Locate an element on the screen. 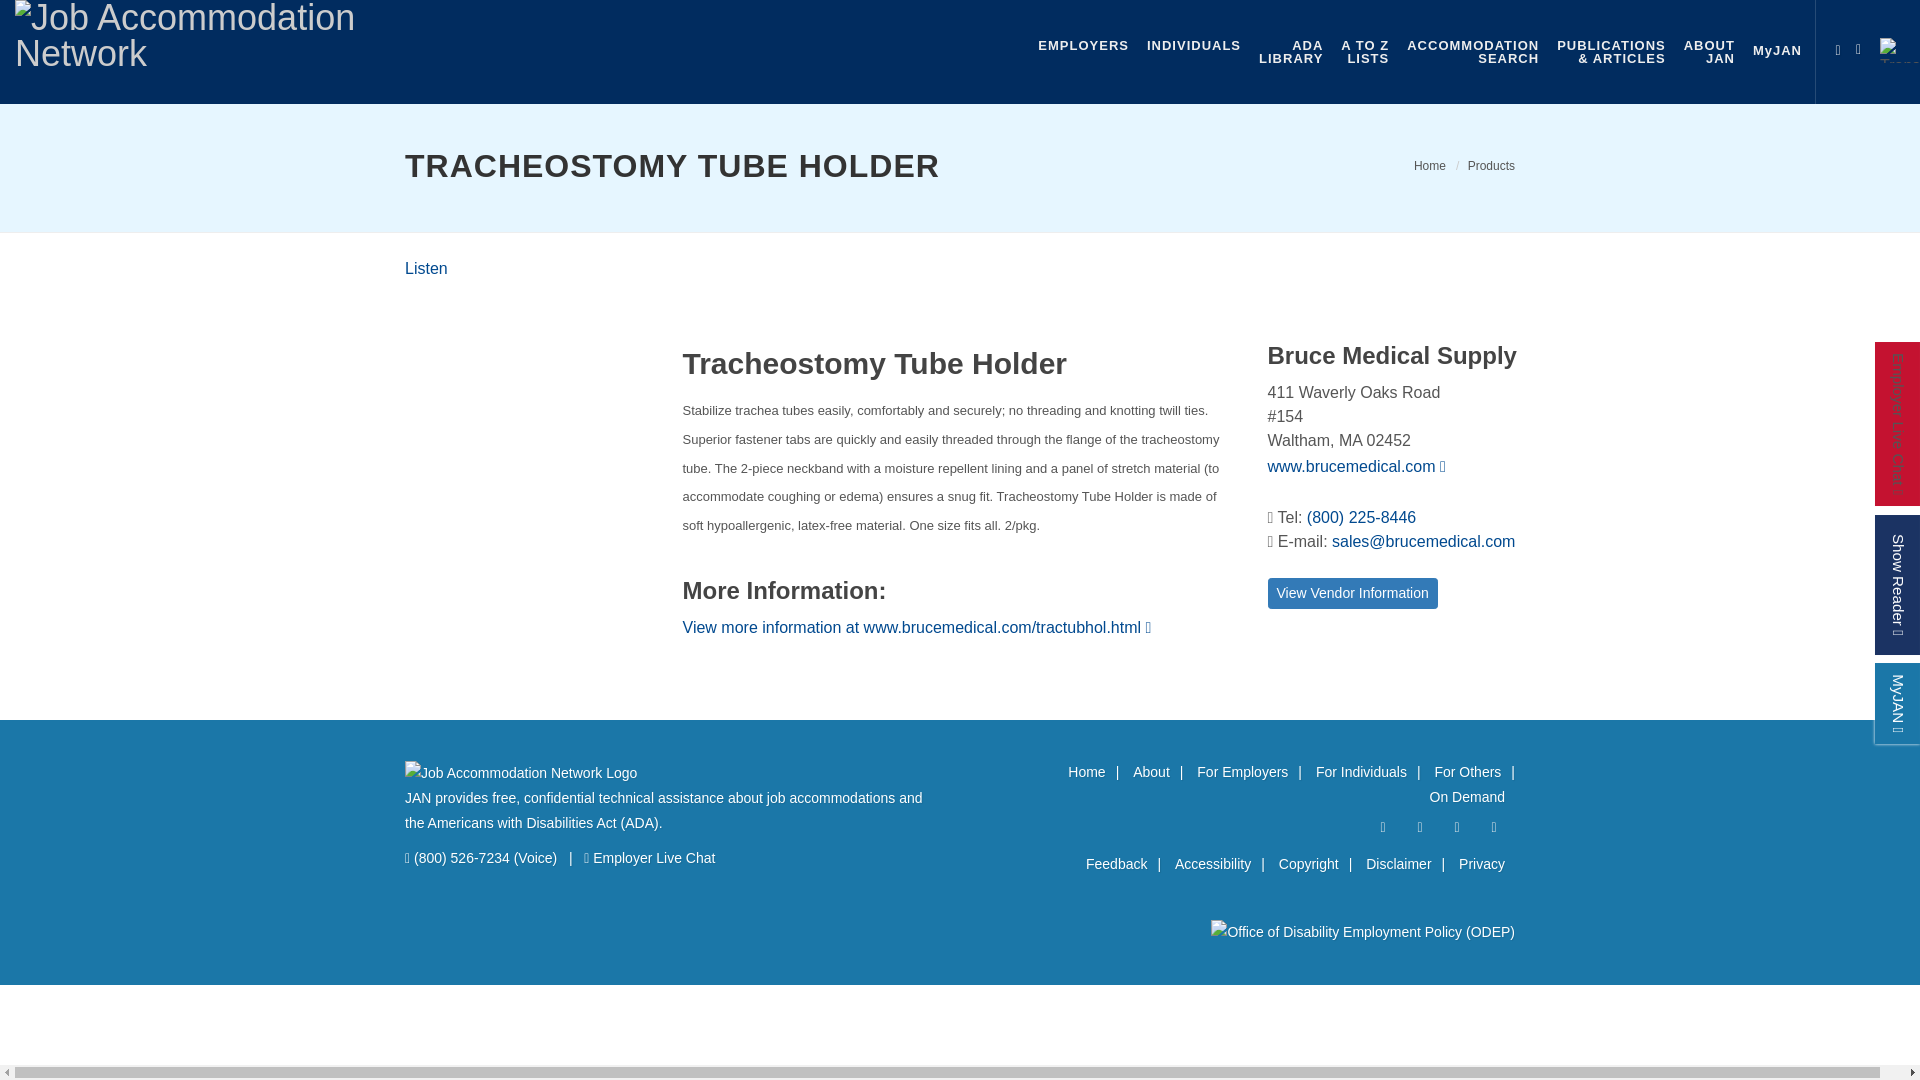 The height and width of the screenshot is (1080, 1920). Open Search is located at coordinates (1491, 165).